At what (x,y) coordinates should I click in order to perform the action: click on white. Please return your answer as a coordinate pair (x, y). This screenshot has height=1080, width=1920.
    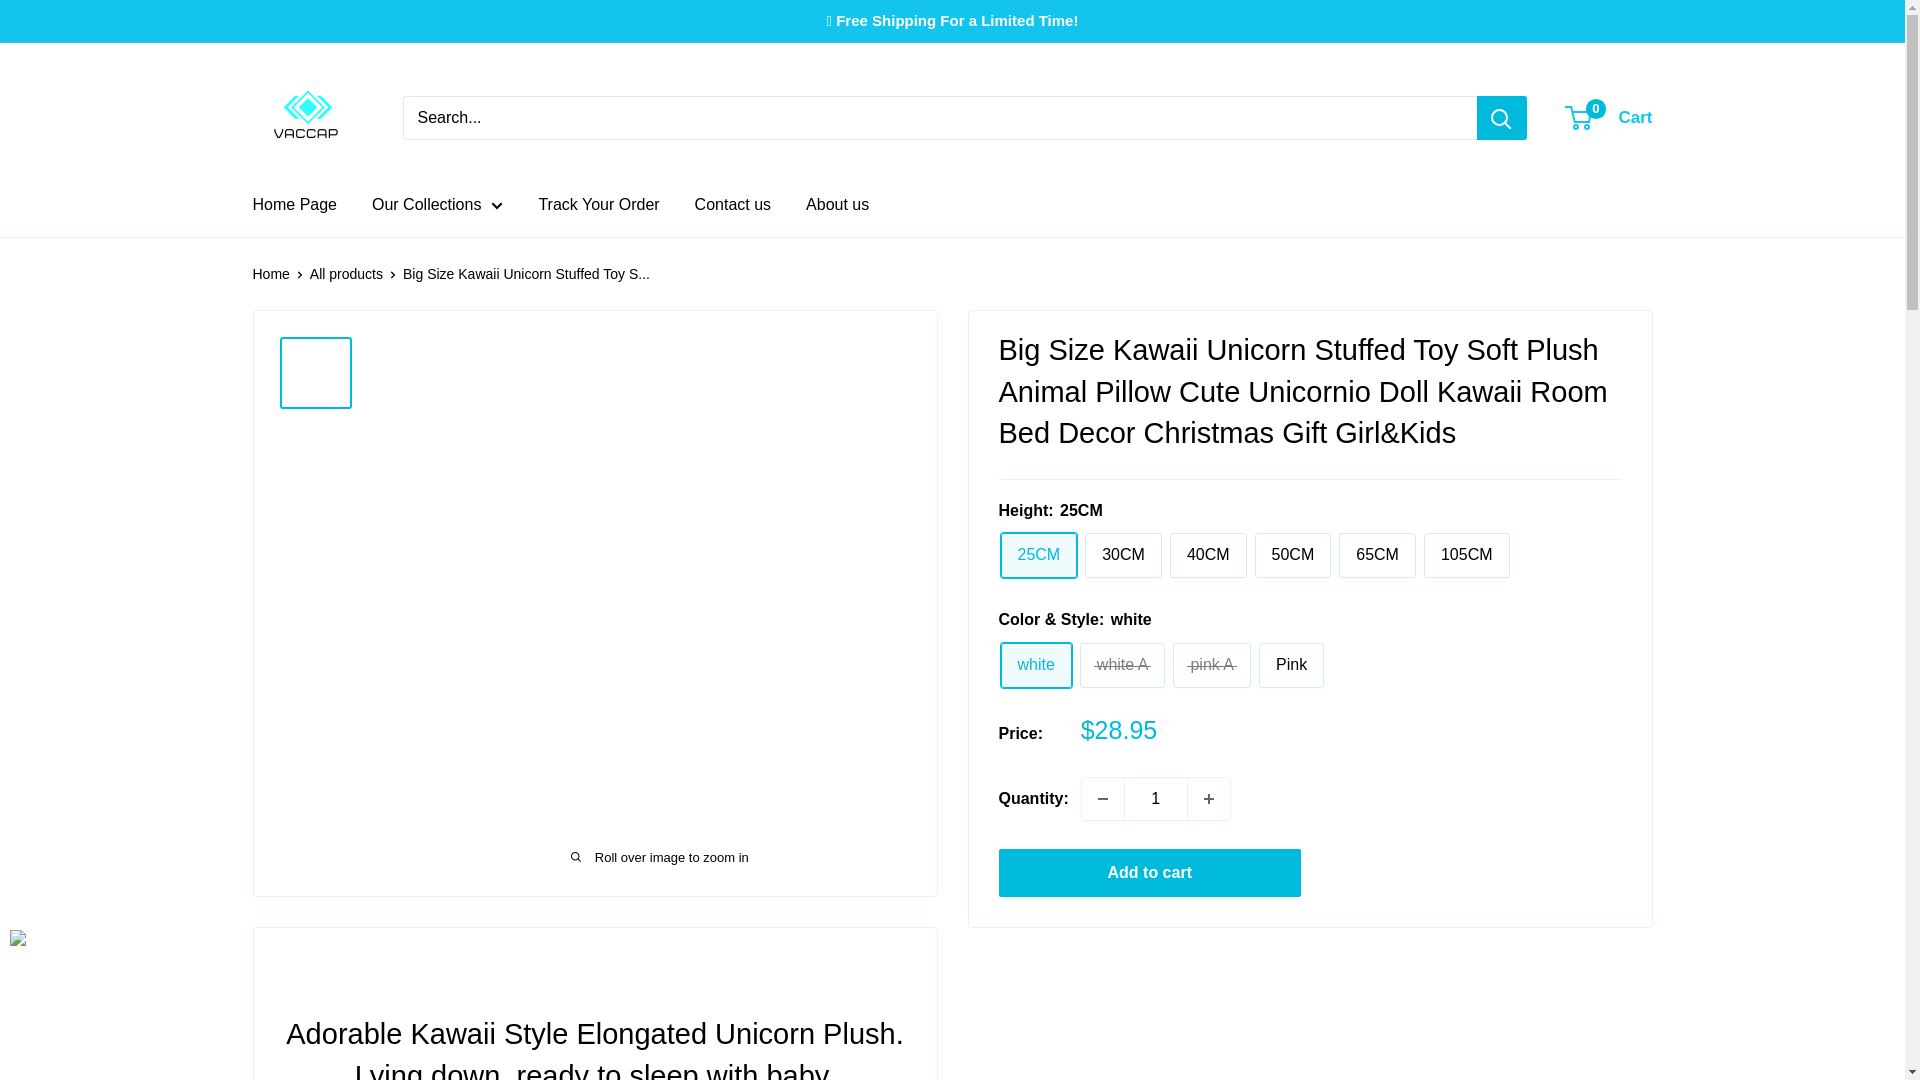
    Looking at the image, I should click on (1036, 664).